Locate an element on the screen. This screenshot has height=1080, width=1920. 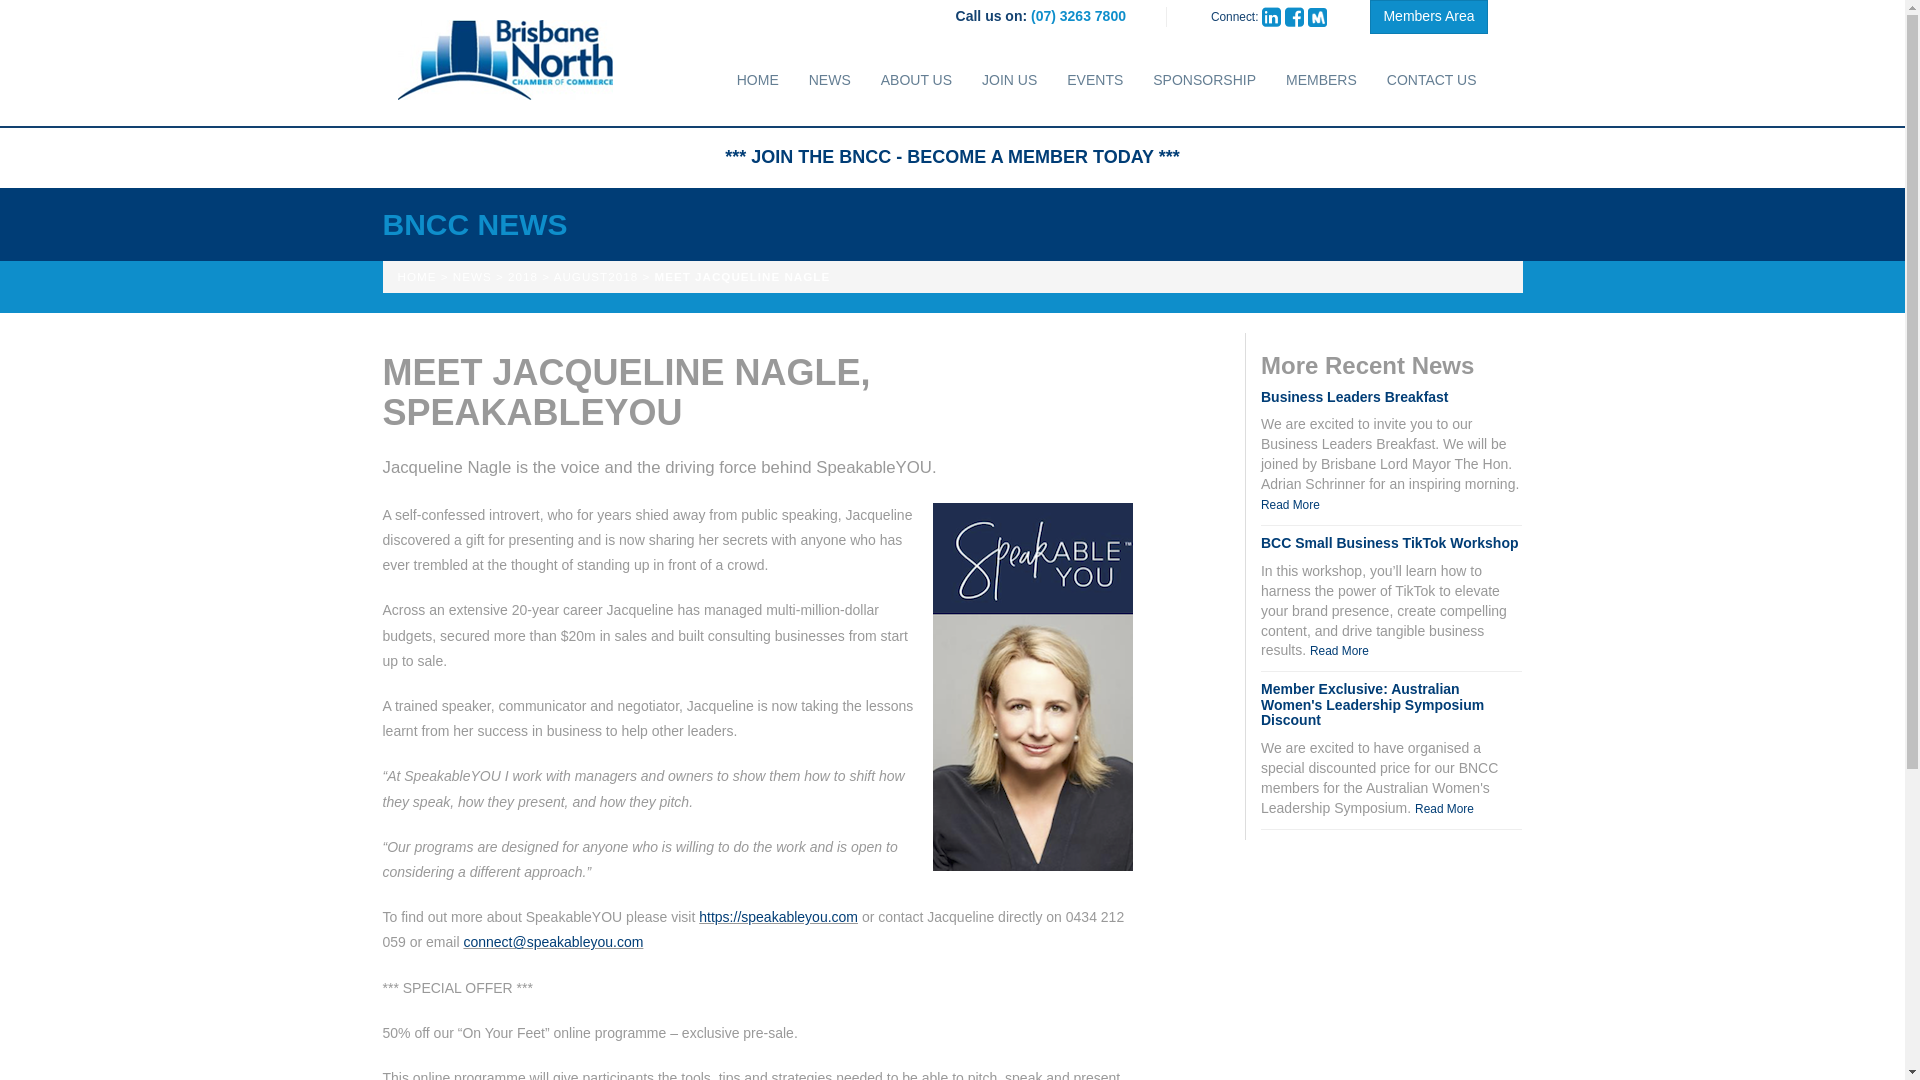
Read More is located at coordinates (1444, 809).